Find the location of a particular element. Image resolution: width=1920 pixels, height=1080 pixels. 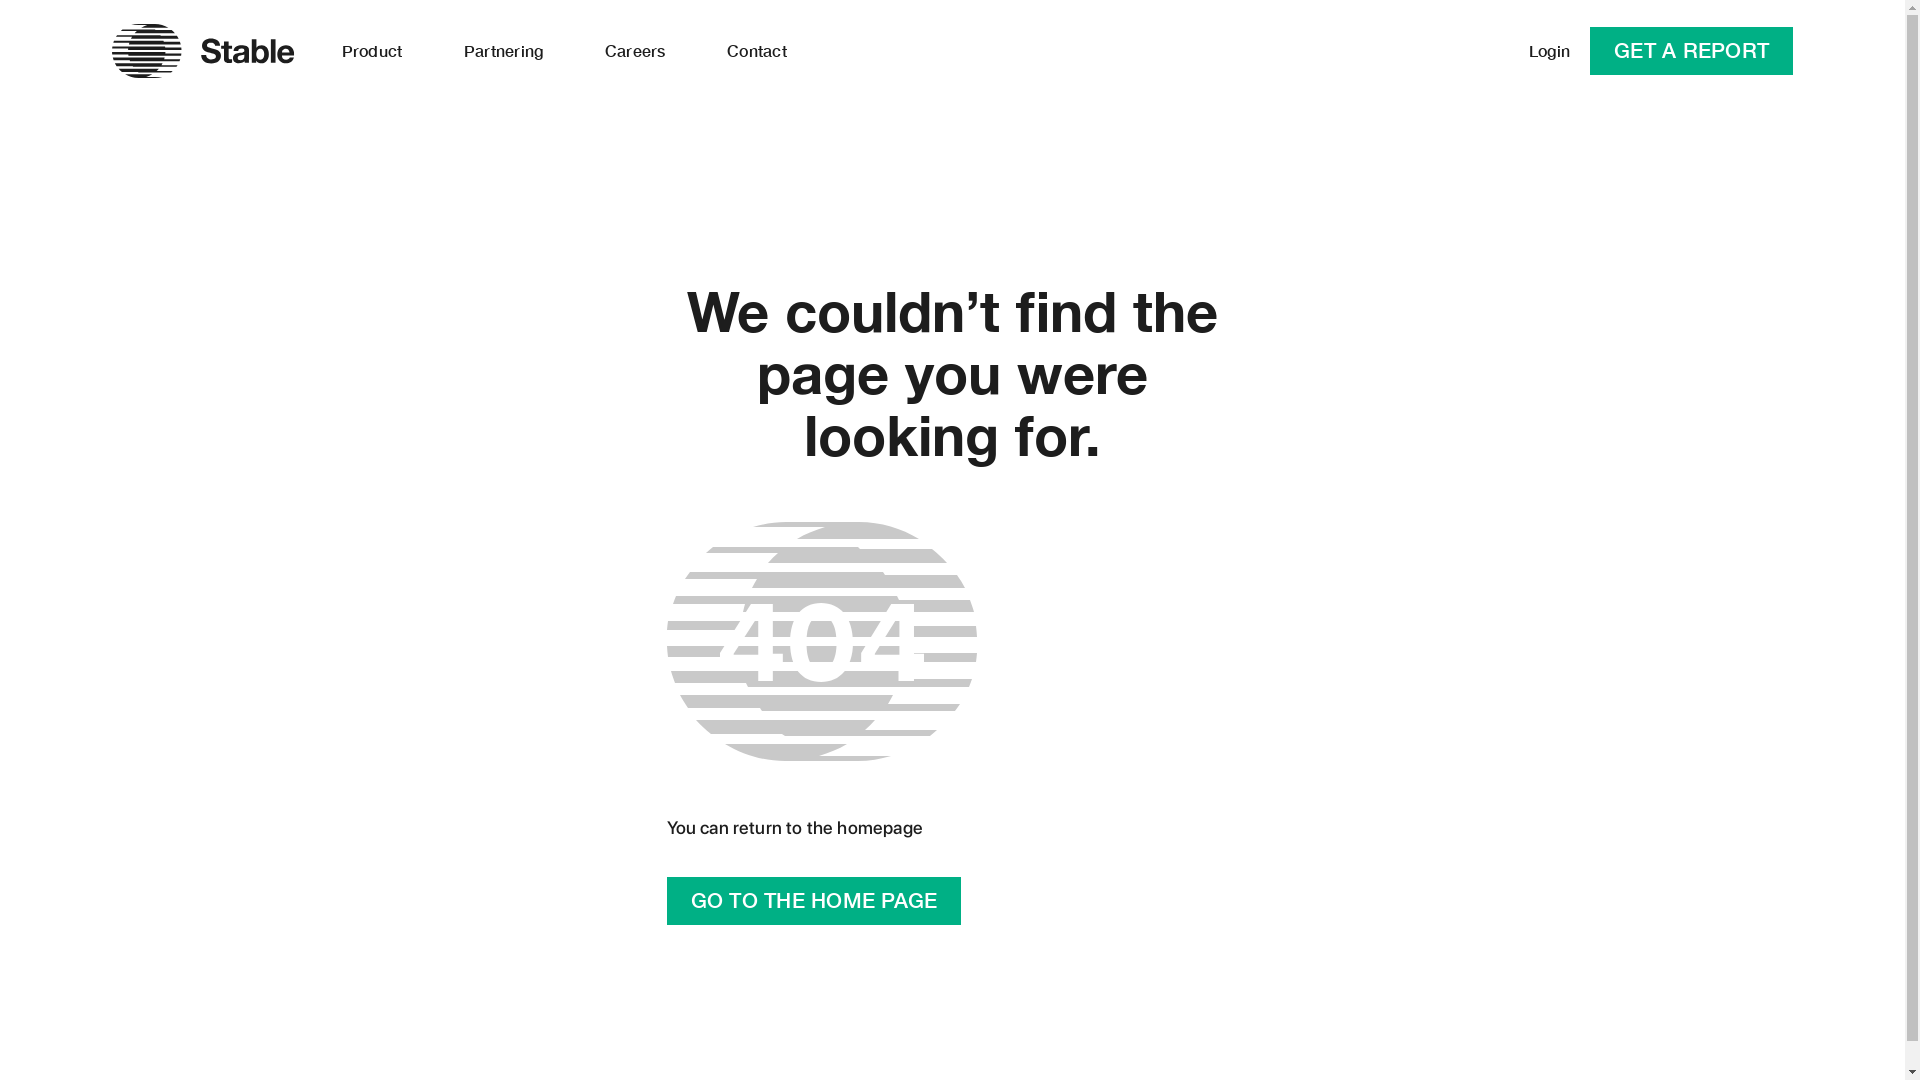

GET A REPORT is located at coordinates (1692, 51).